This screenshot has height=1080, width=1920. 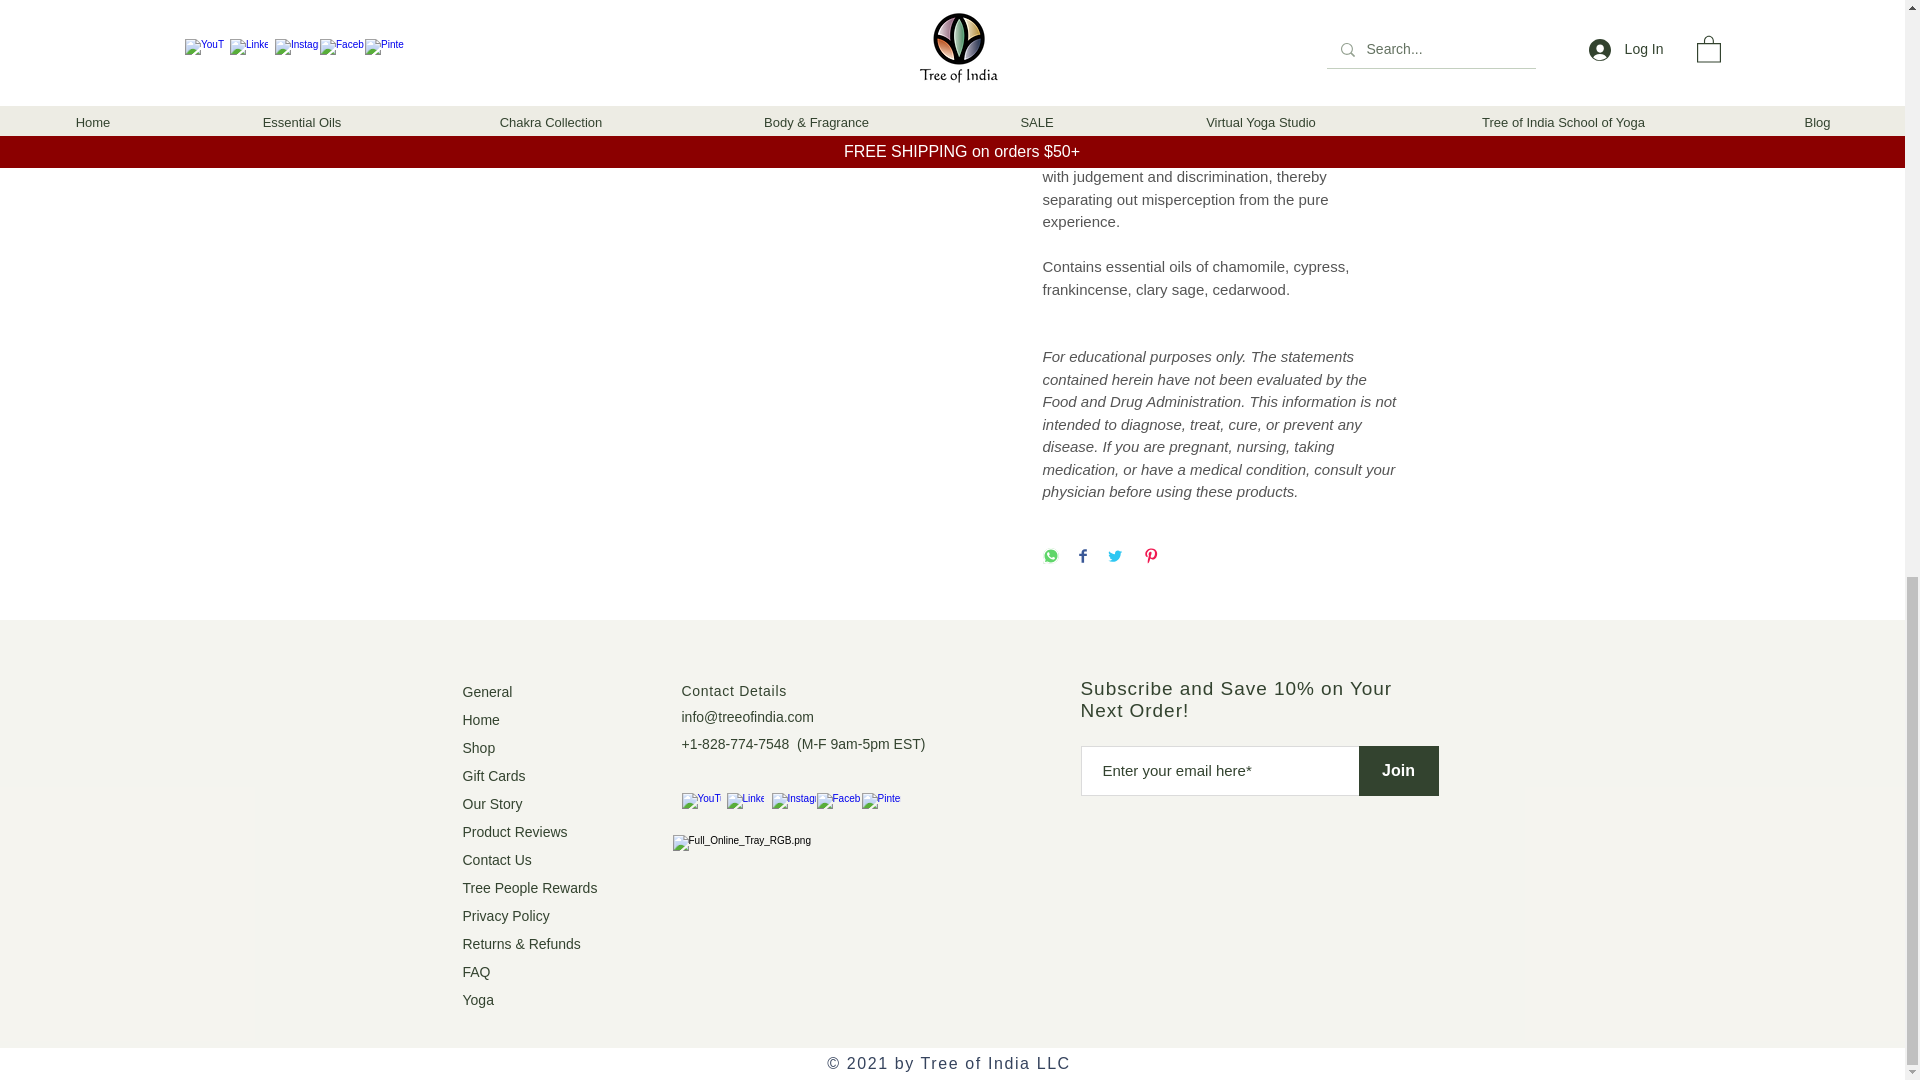 I want to click on Product Reviews, so click(x=514, y=832).